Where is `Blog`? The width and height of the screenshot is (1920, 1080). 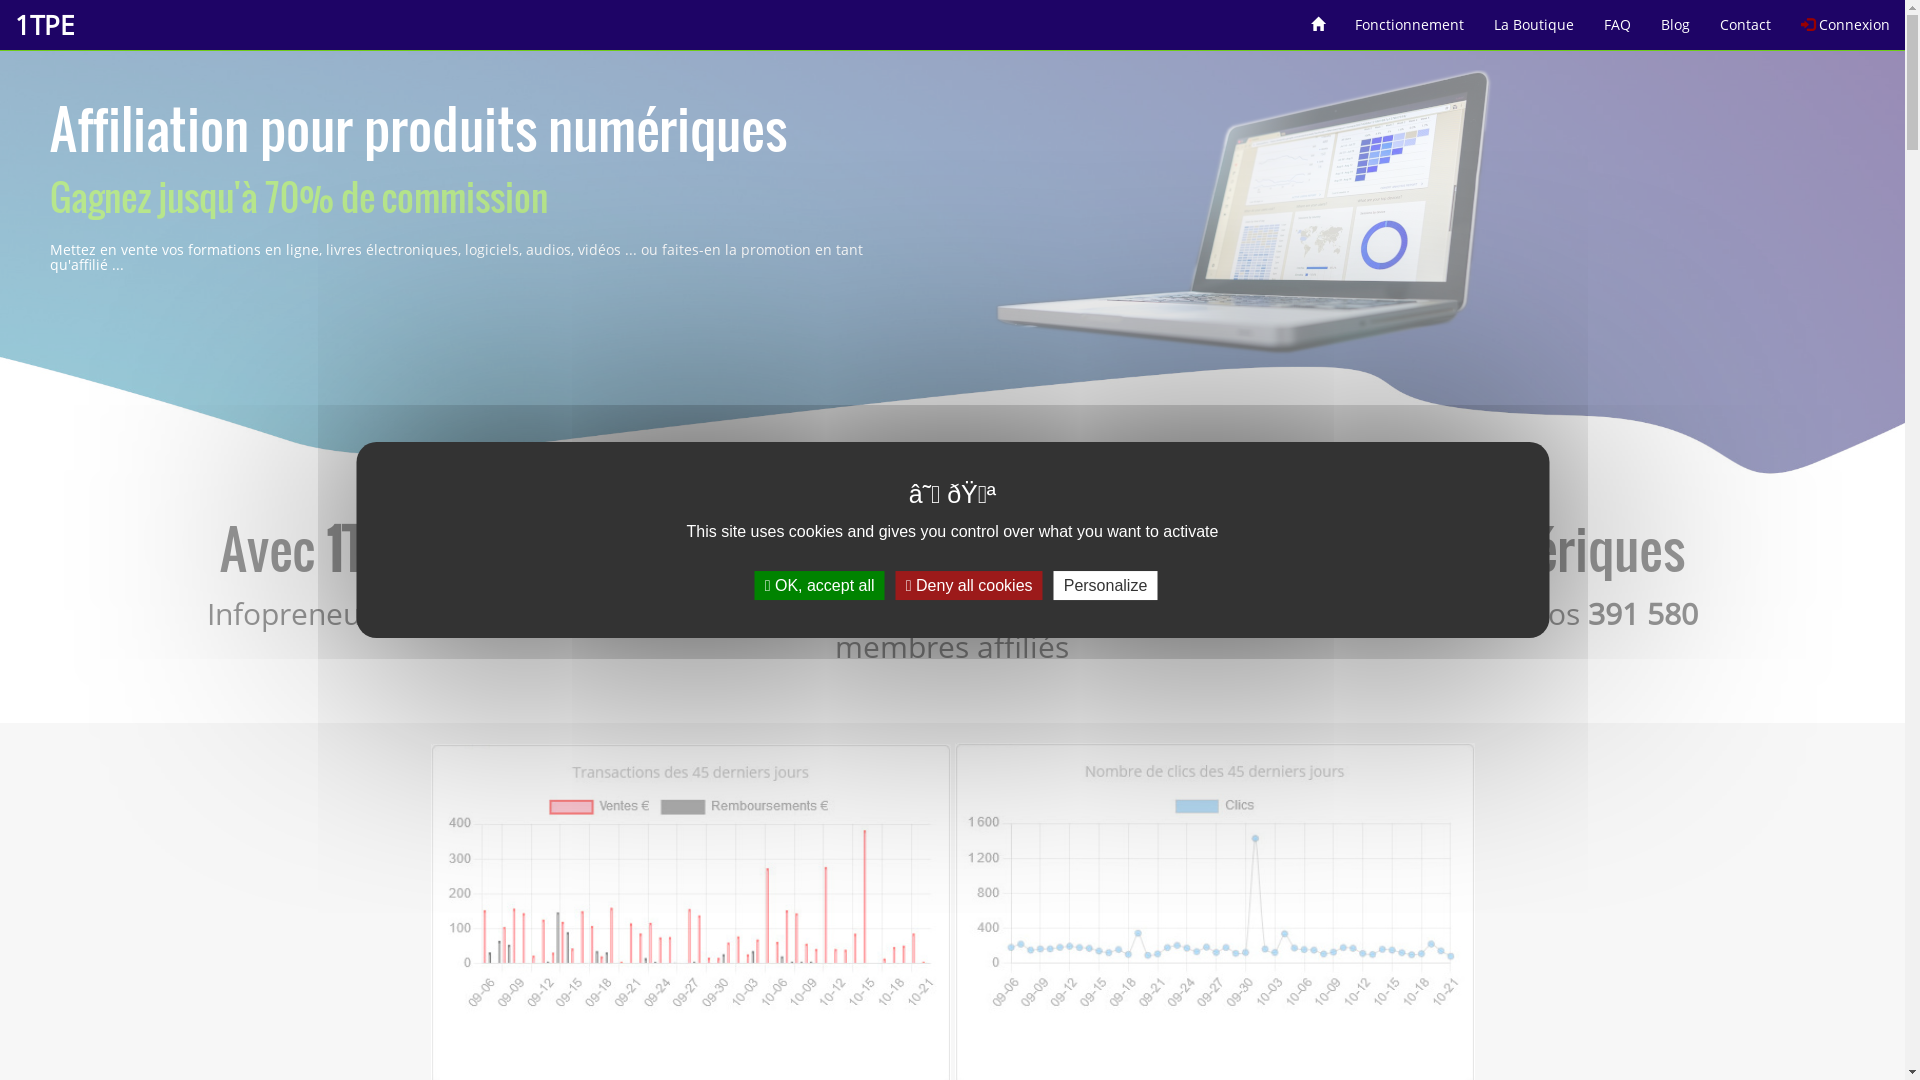
Blog is located at coordinates (1676, 18).